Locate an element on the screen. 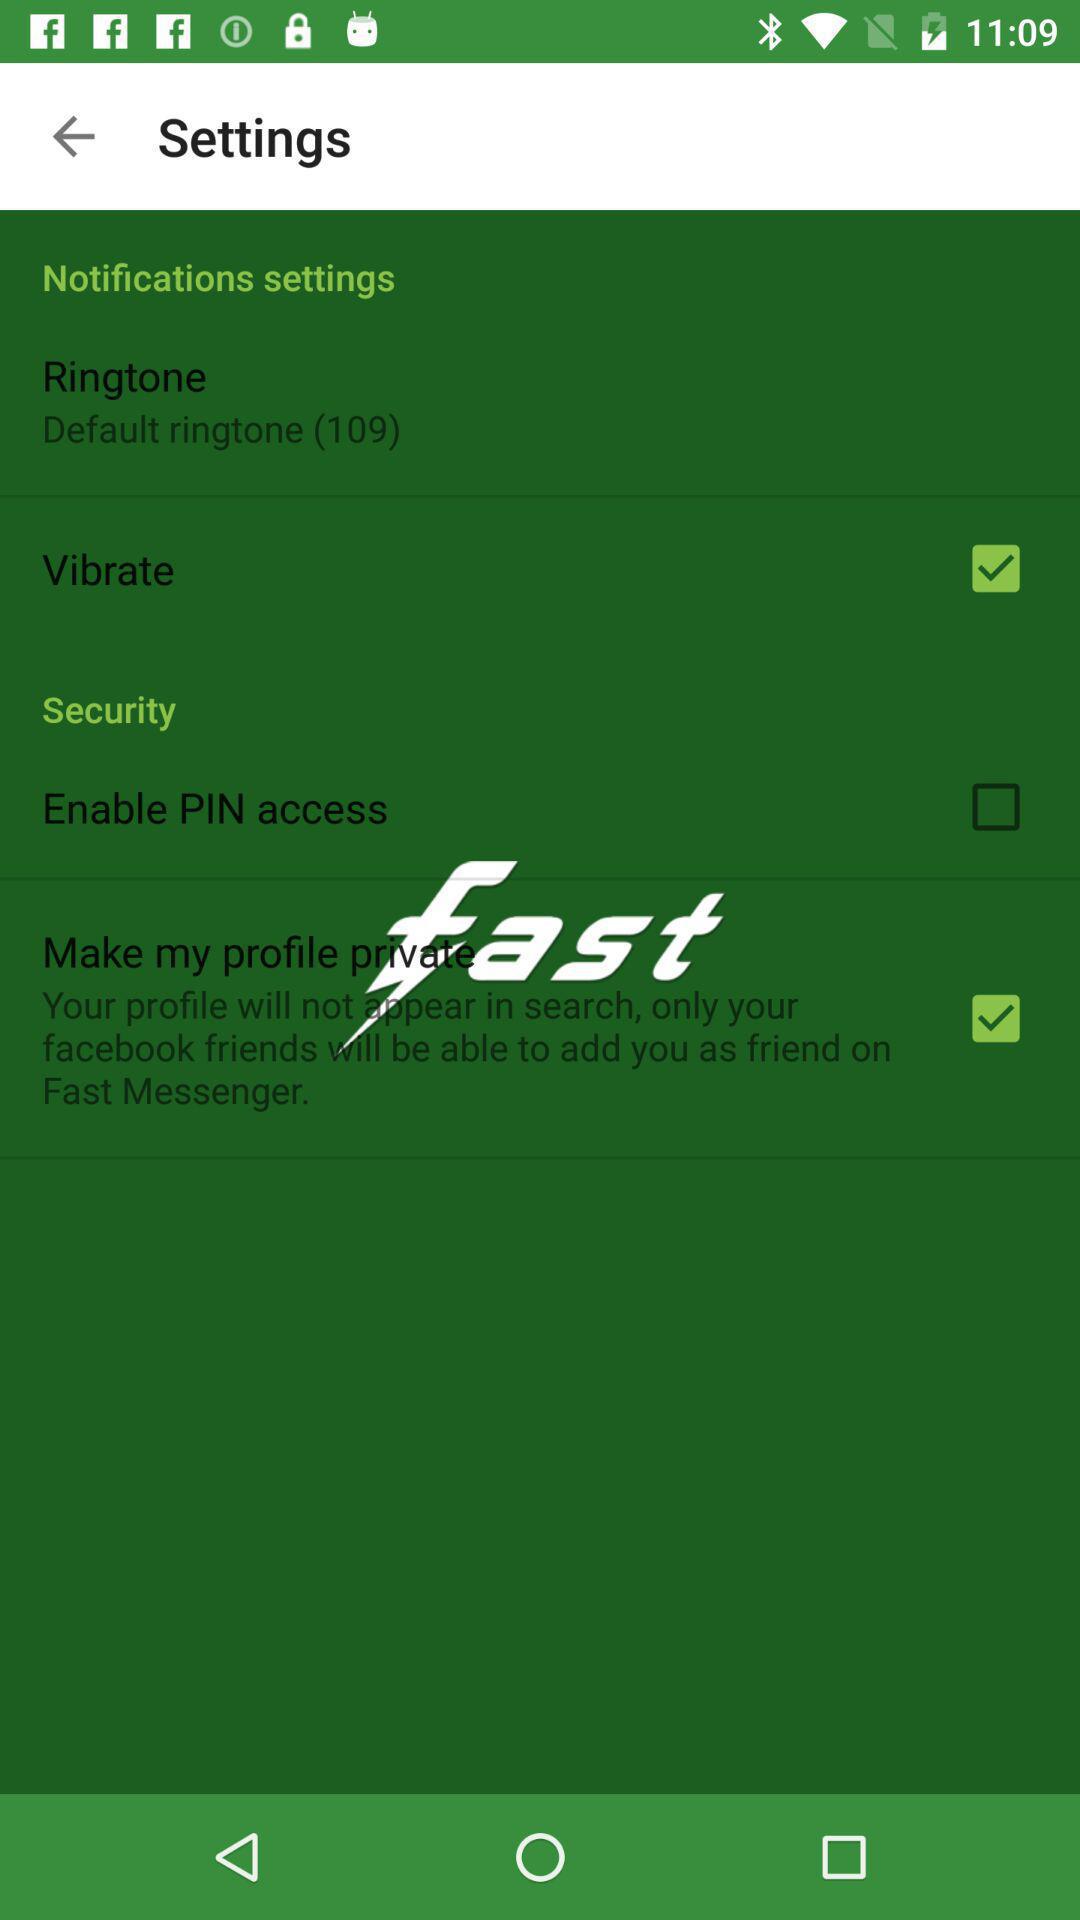 Image resolution: width=1080 pixels, height=1920 pixels. choose the item above the security is located at coordinates (108, 568).